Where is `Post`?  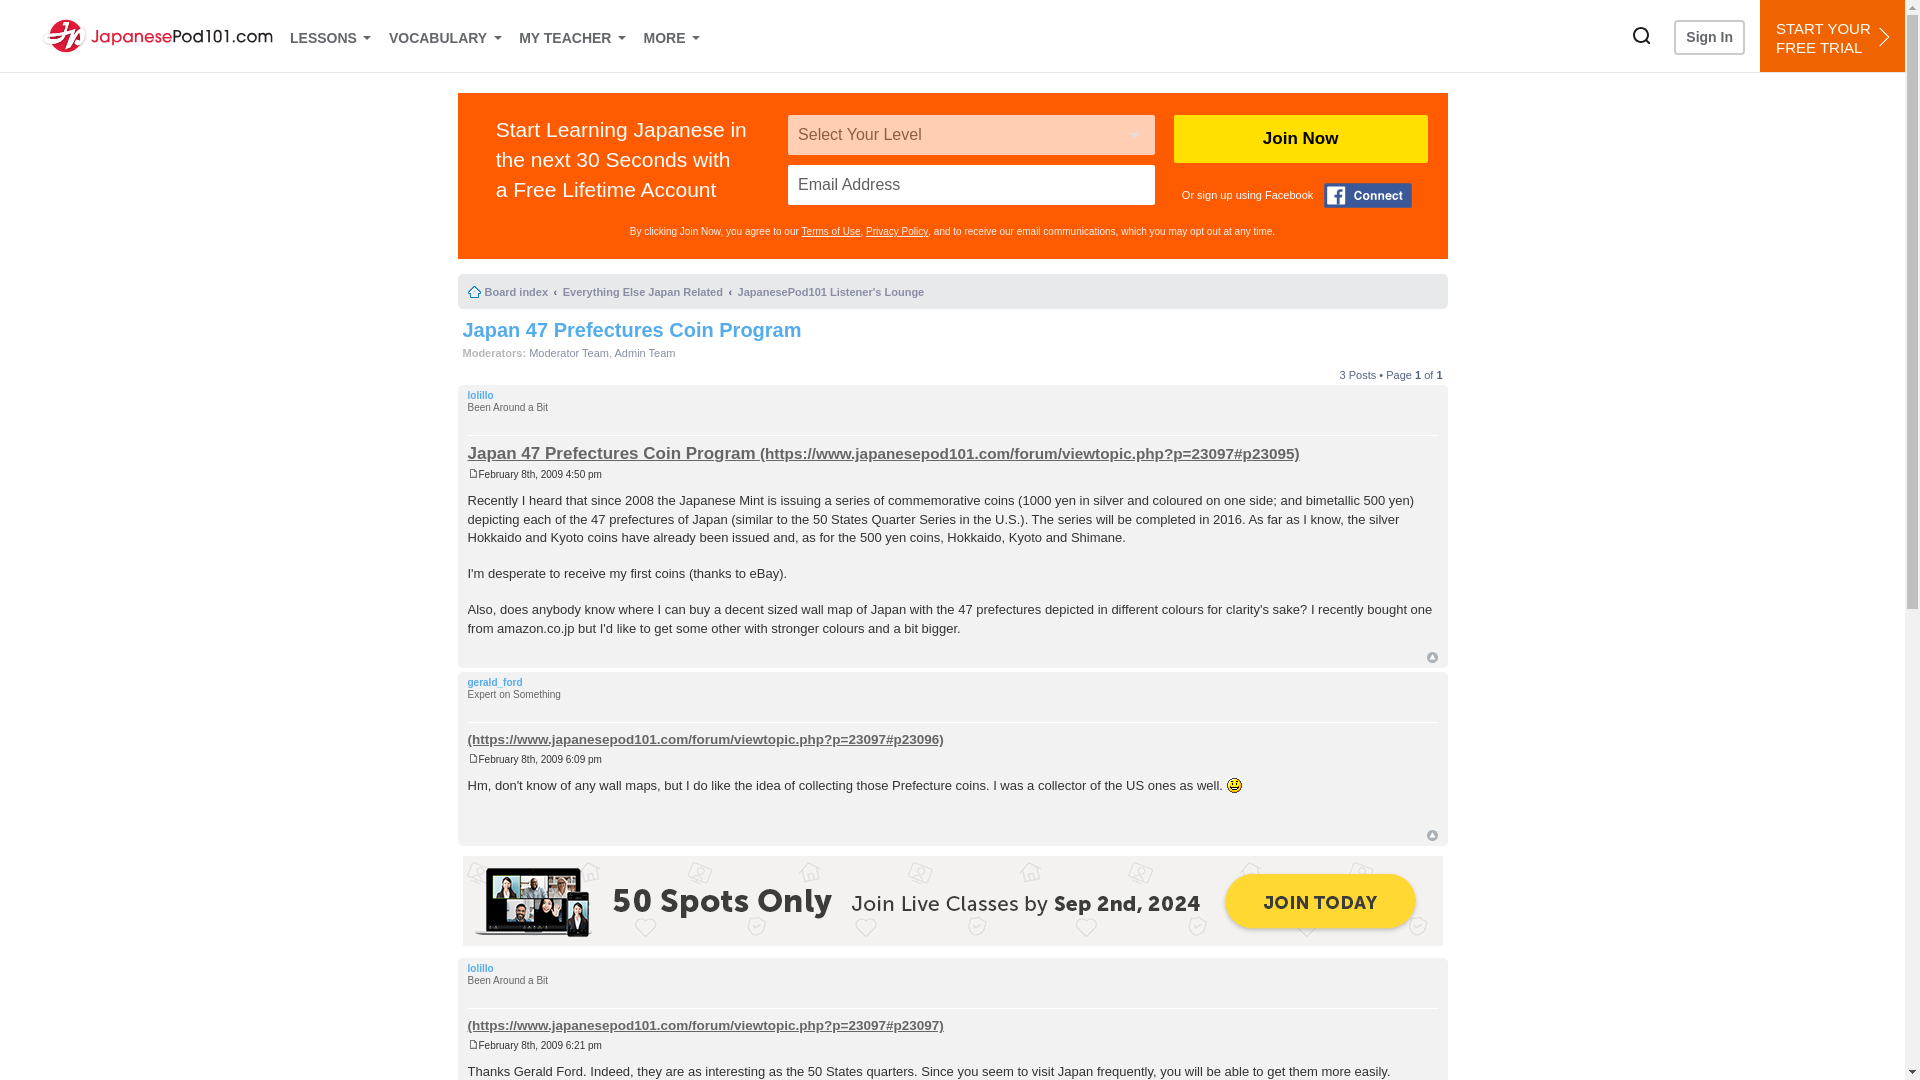
Post is located at coordinates (473, 473).